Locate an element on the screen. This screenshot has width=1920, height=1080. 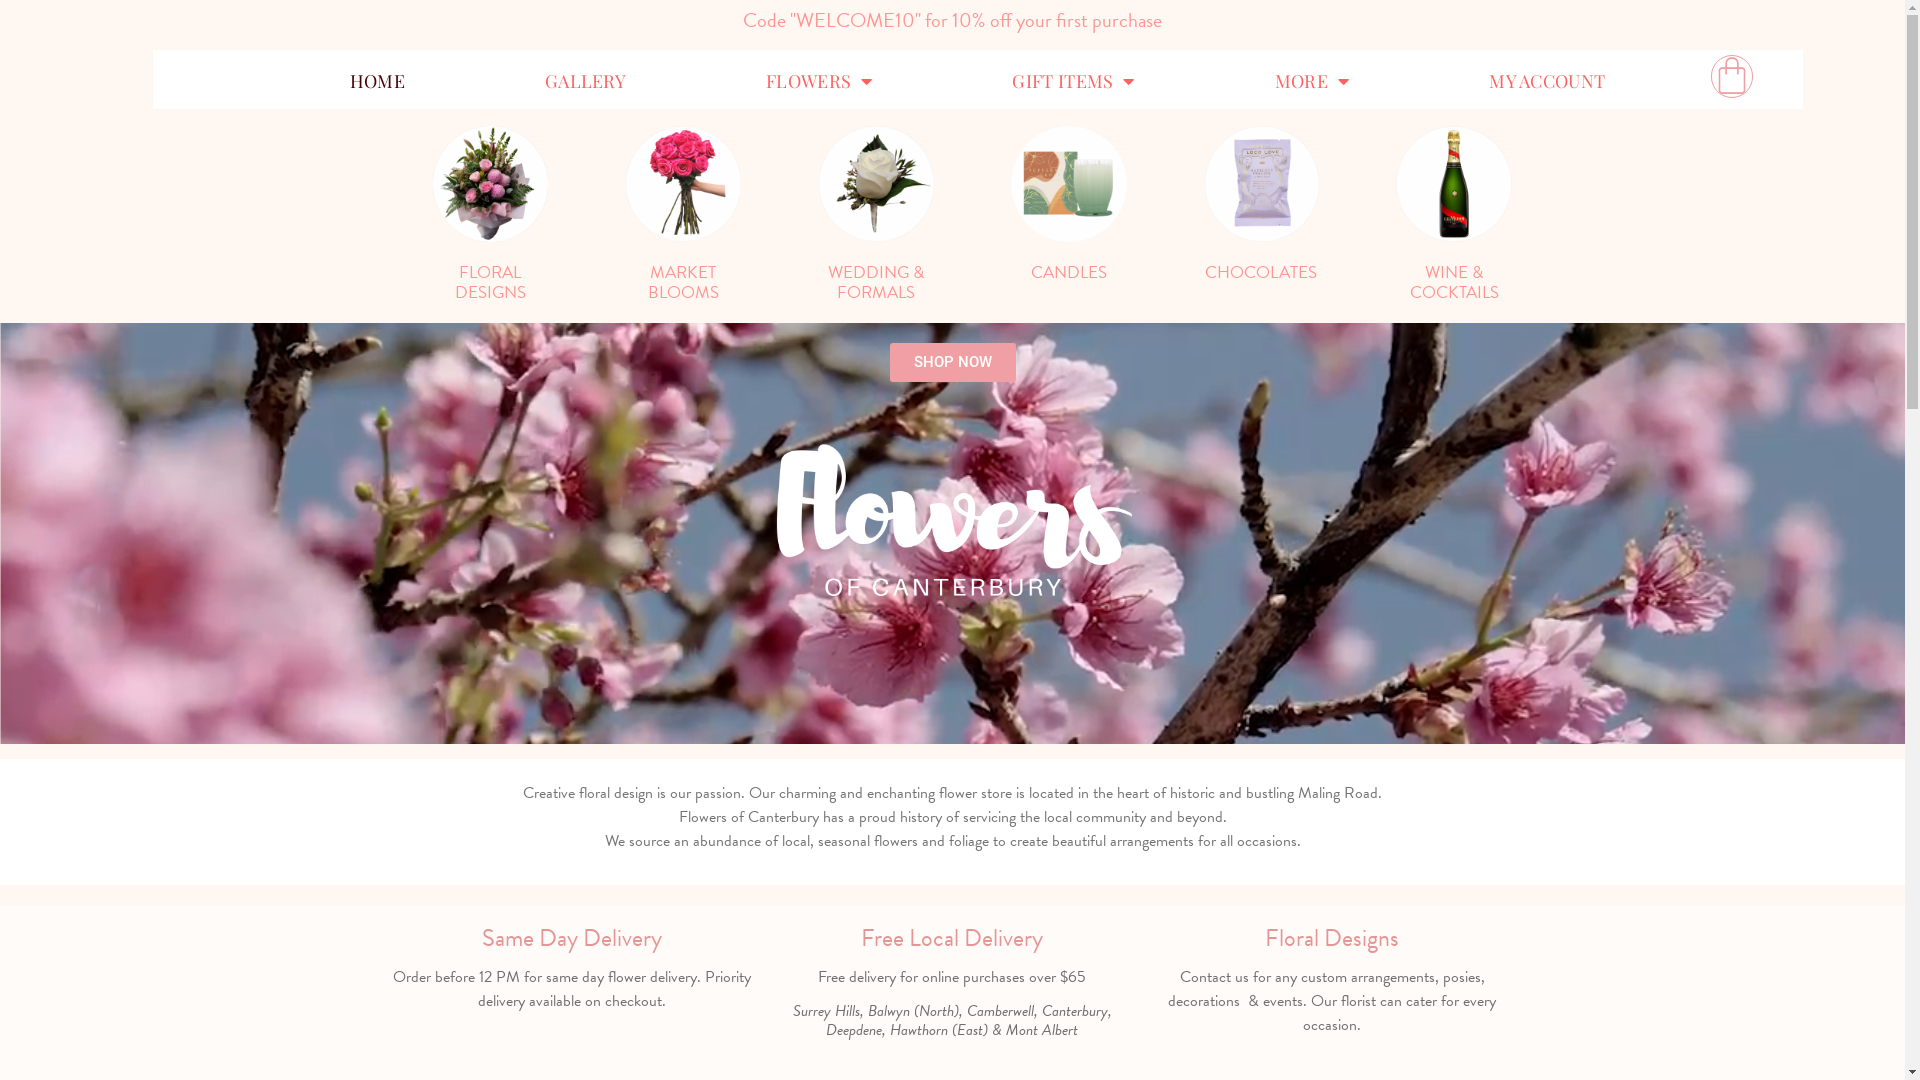
MARKET BLOOMS is located at coordinates (683, 215).